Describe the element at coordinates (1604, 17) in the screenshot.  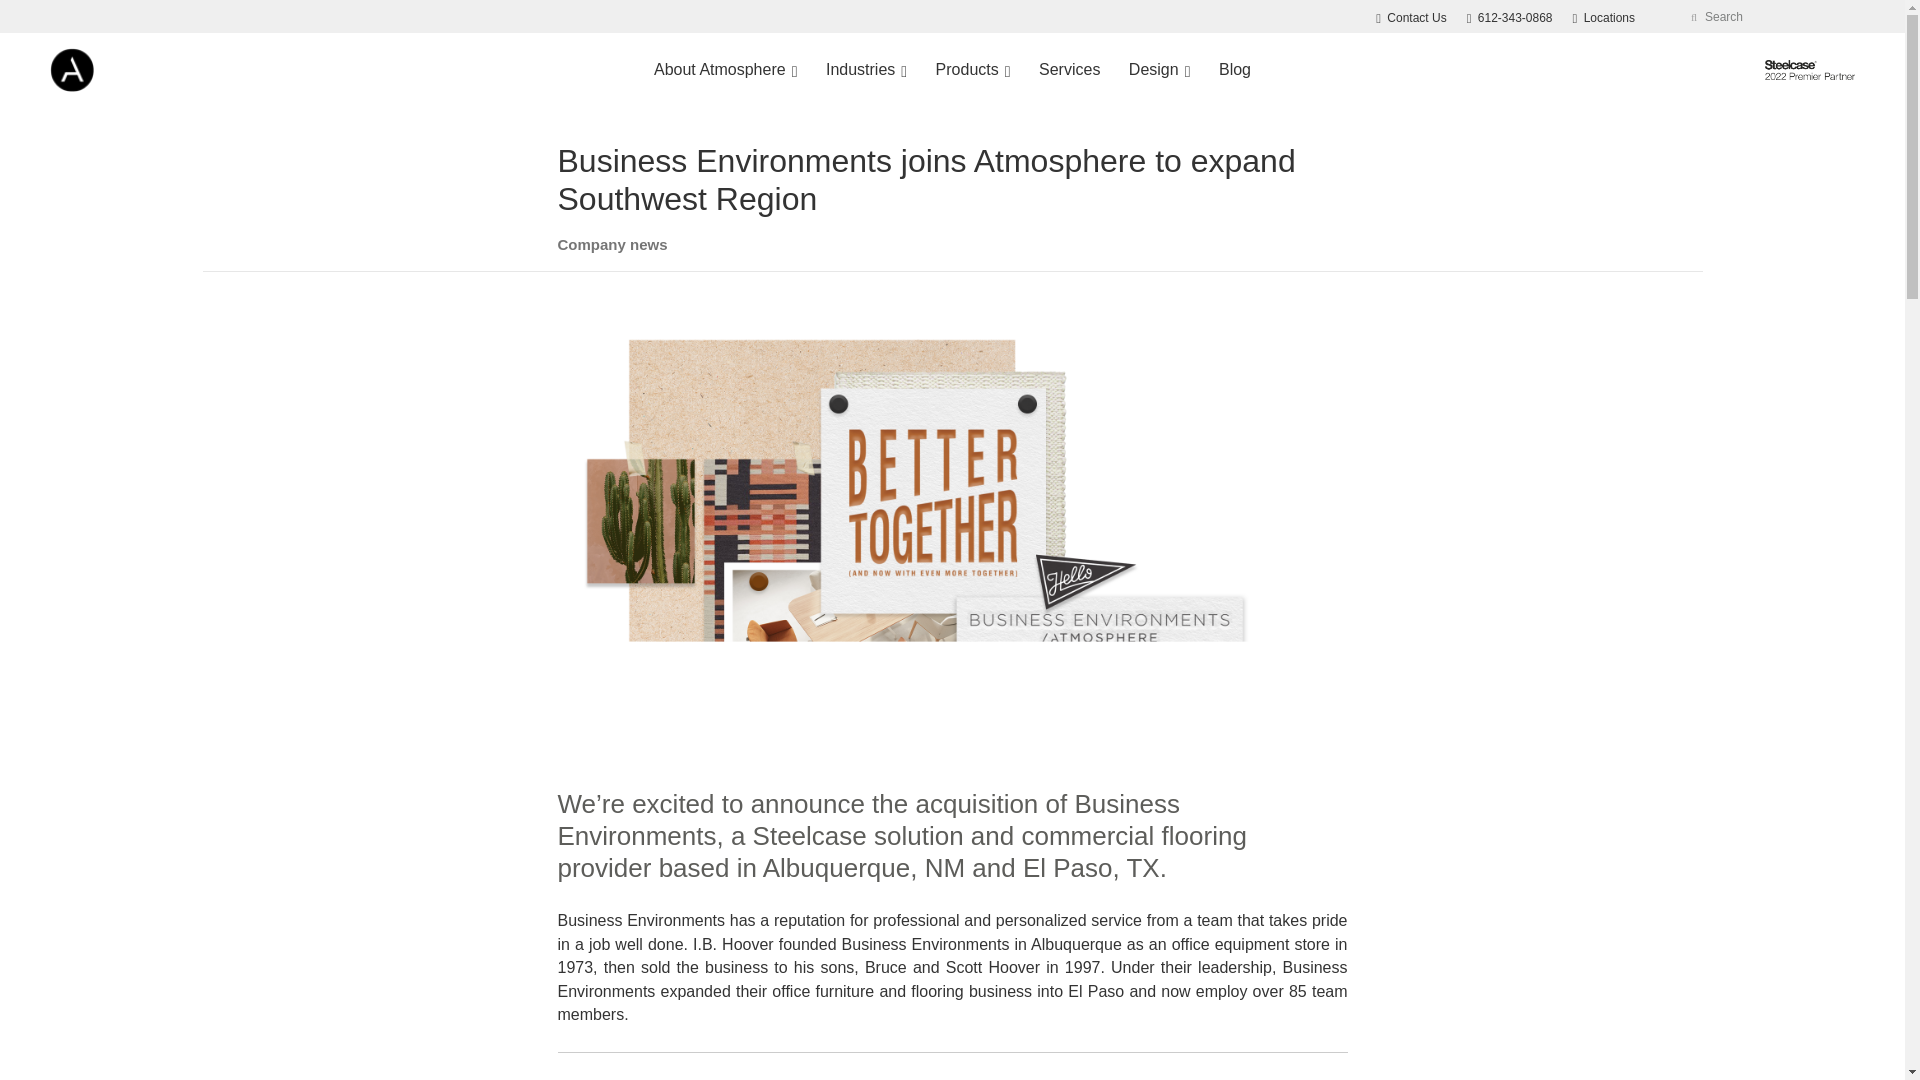
I see `Services` at that location.